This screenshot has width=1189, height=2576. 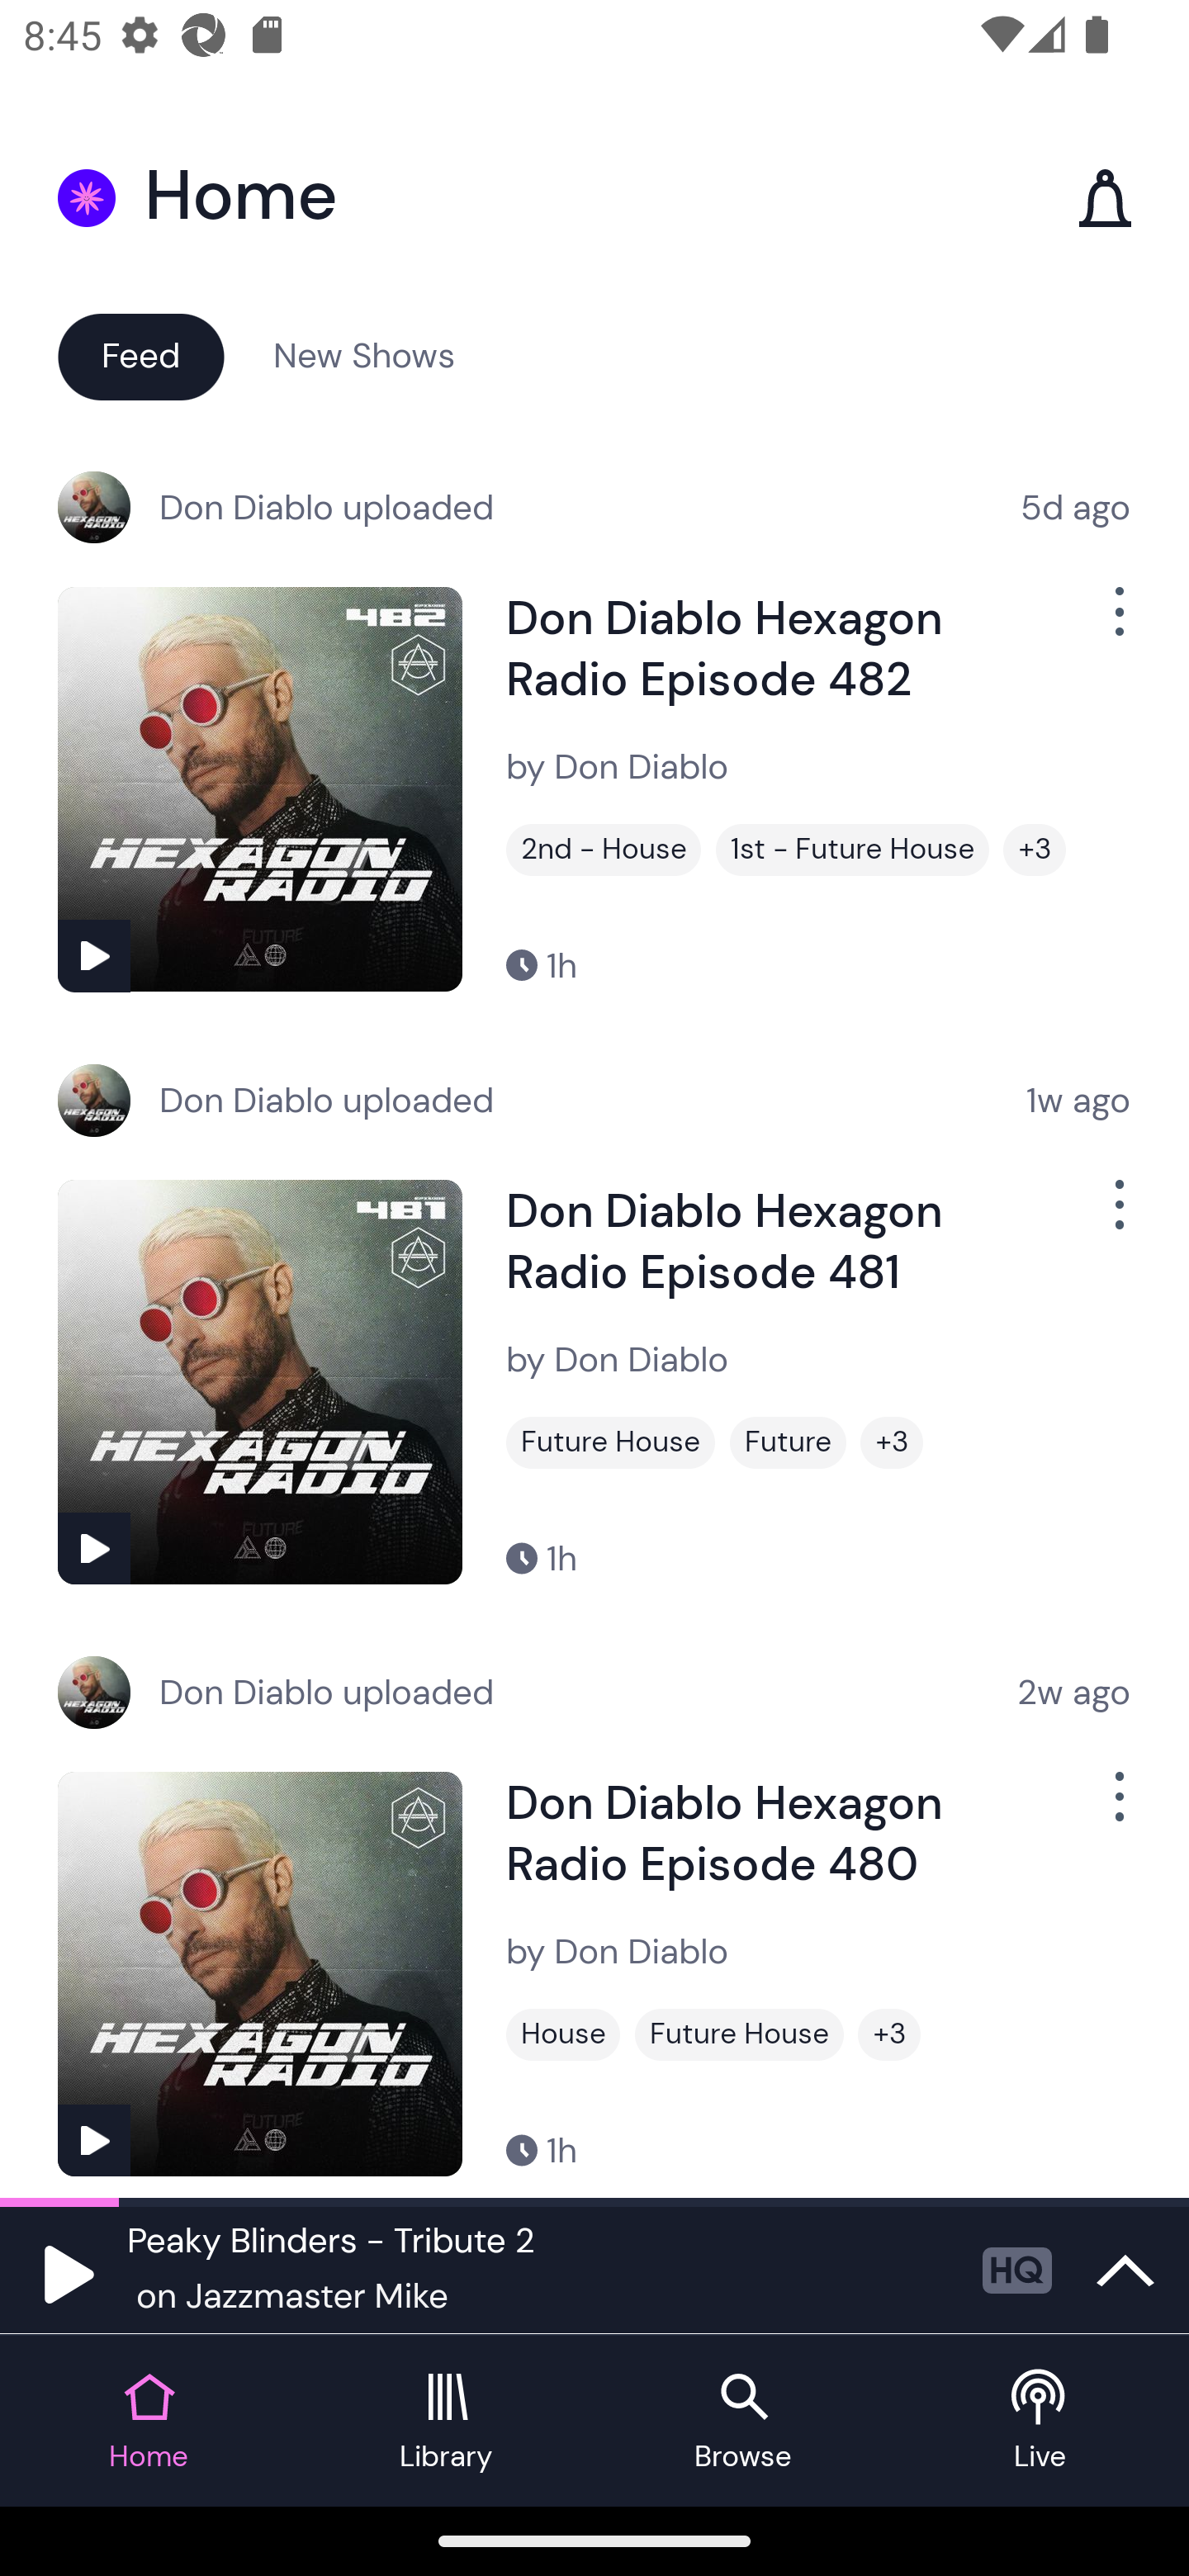 I want to click on Future, so click(x=788, y=1442).